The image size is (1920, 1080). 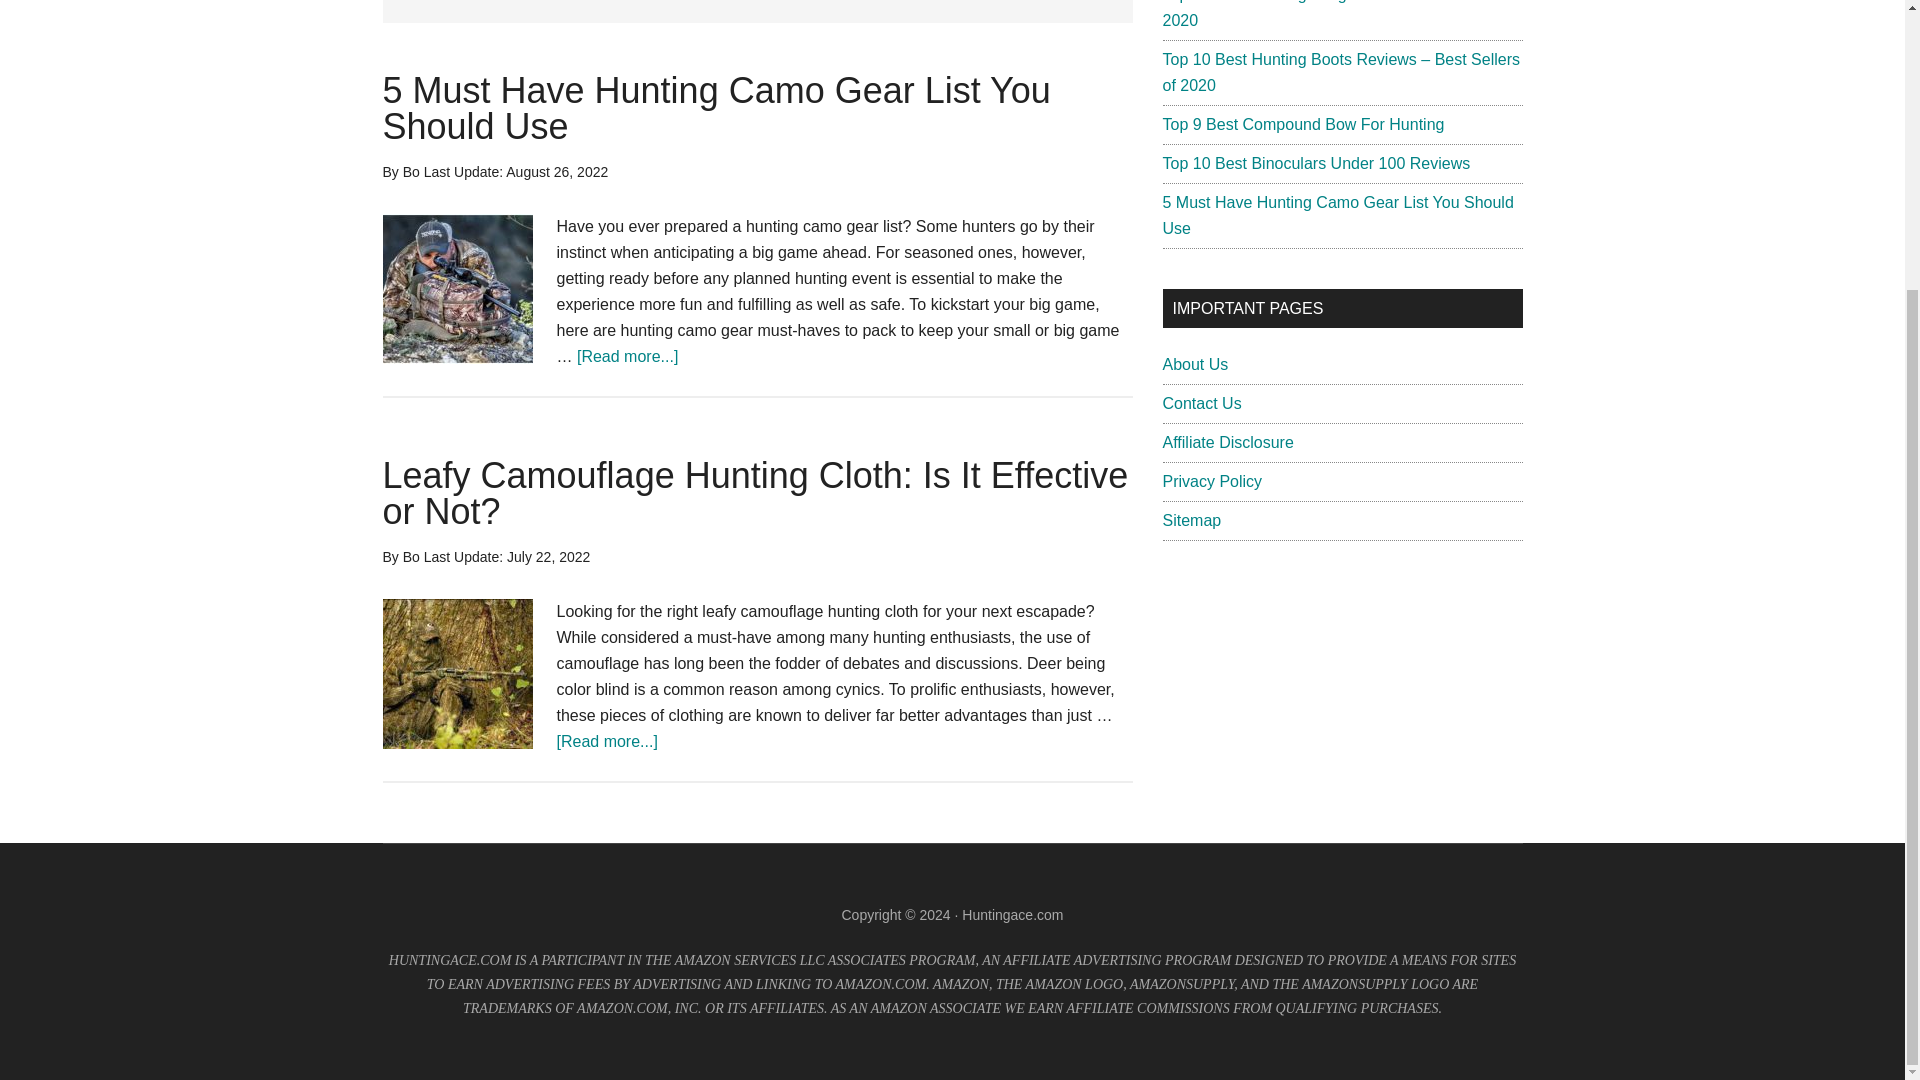 I want to click on 5 Must Have Hunting Camo Gear List You Should Use, so click(x=716, y=108).